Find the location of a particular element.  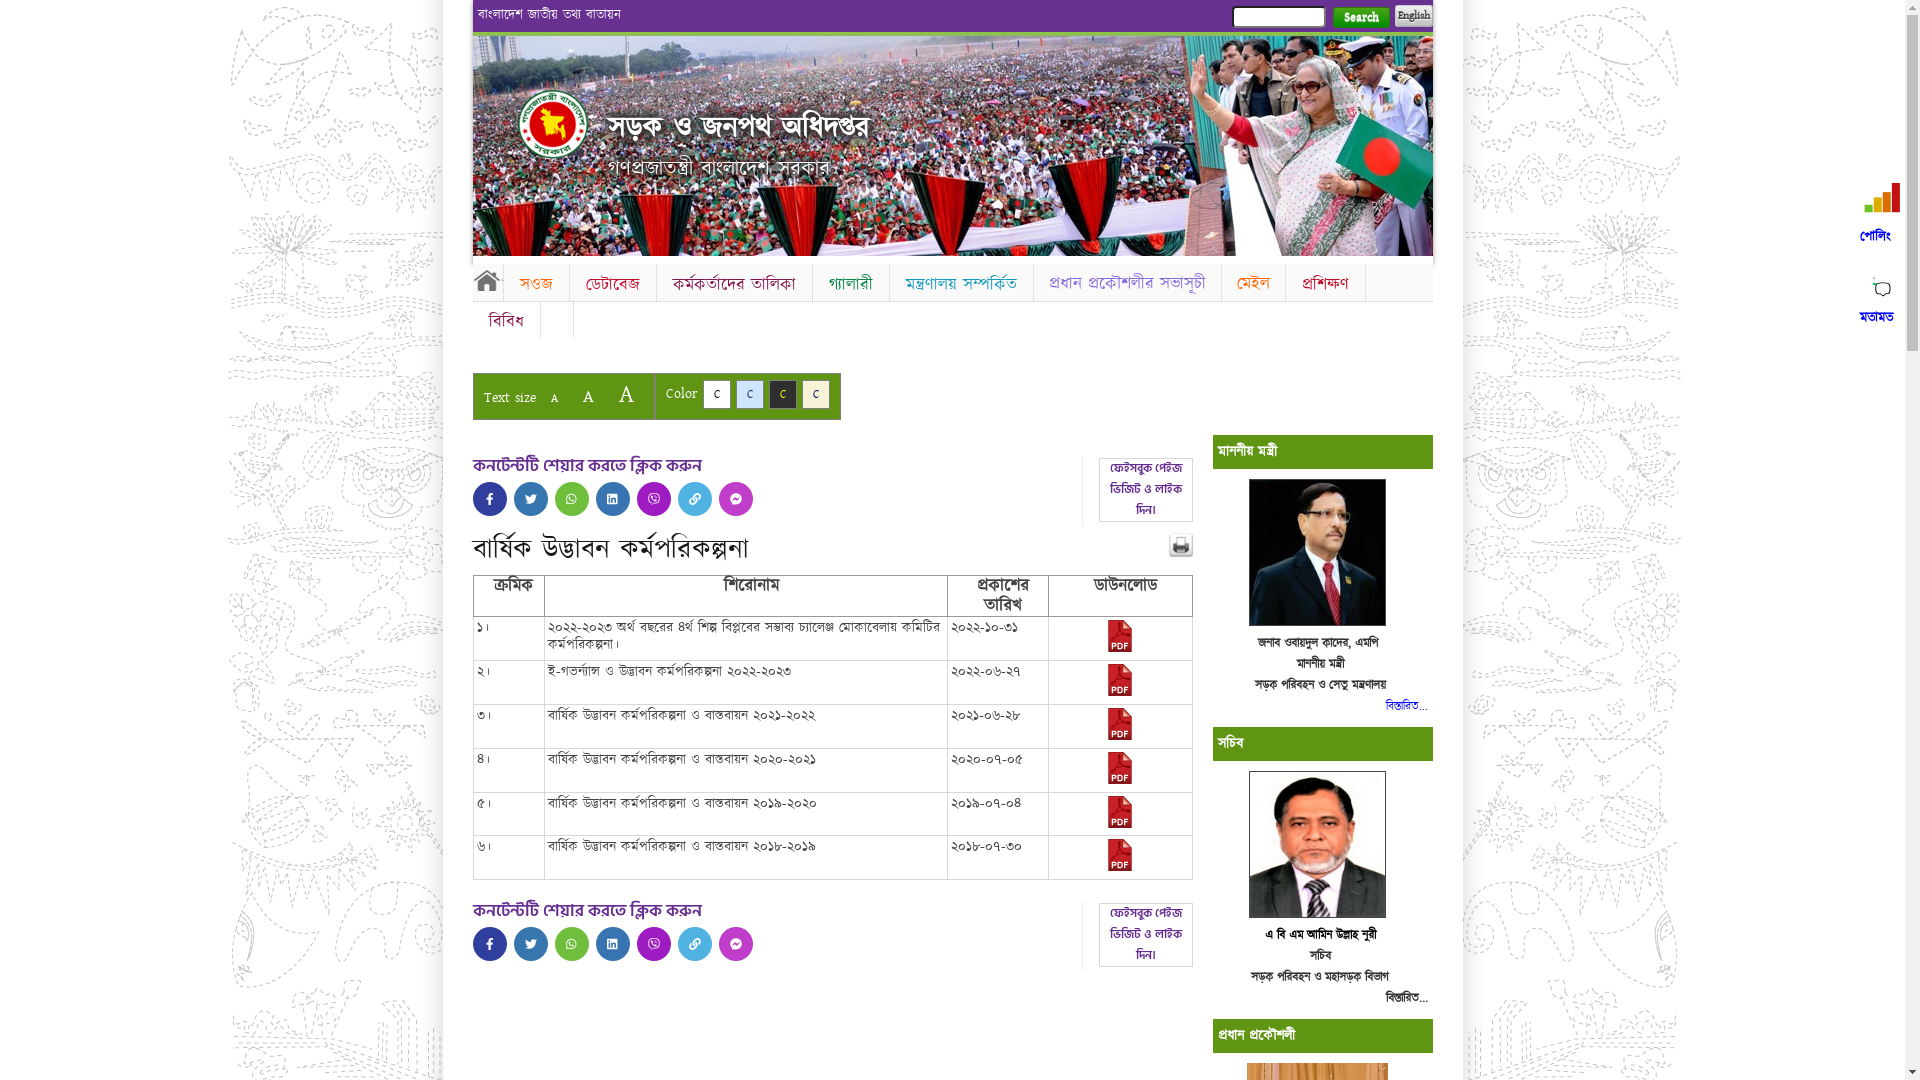

2022-01-10-06-36-9917b56159b3827847e0e517d3e63af9.pdf is located at coordinates (1120, 736).